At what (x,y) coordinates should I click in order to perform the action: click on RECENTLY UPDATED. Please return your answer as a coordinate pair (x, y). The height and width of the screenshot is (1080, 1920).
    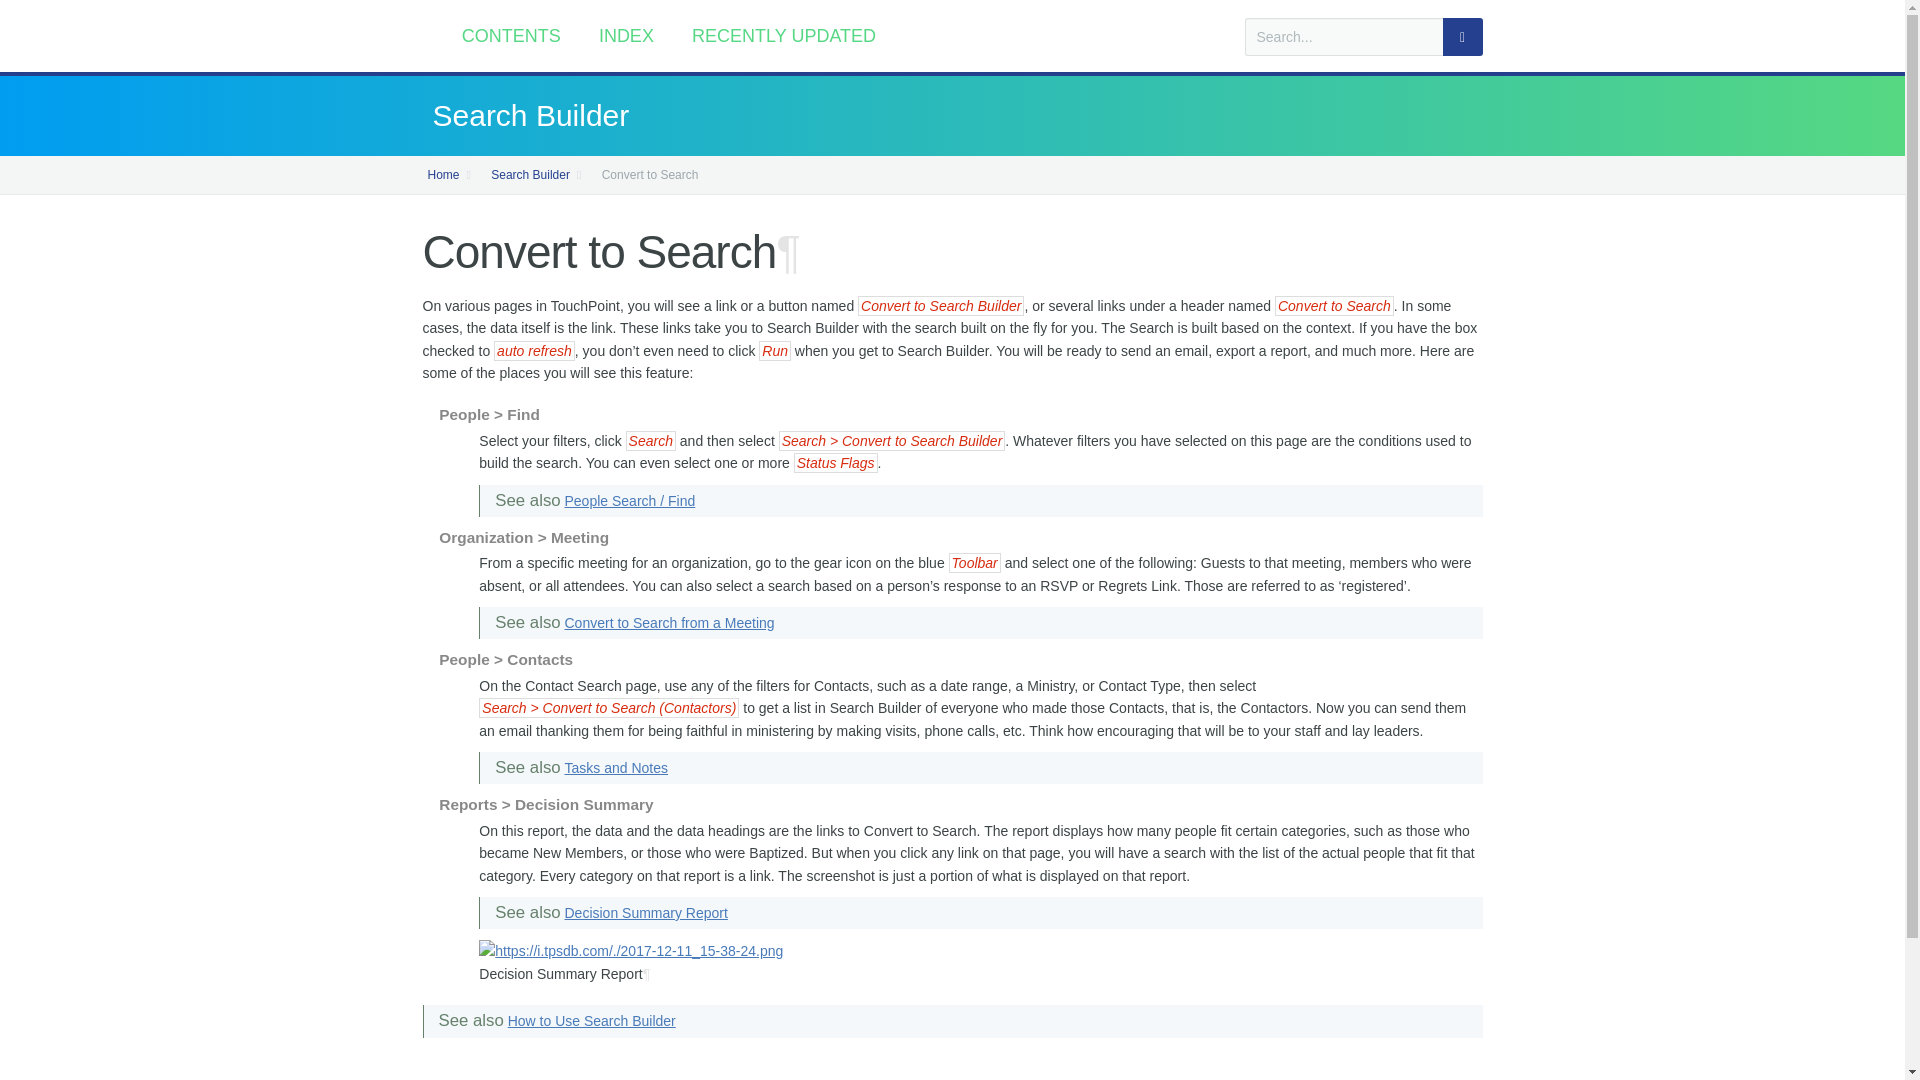
    Looking at the image, I should click on (784, 36).